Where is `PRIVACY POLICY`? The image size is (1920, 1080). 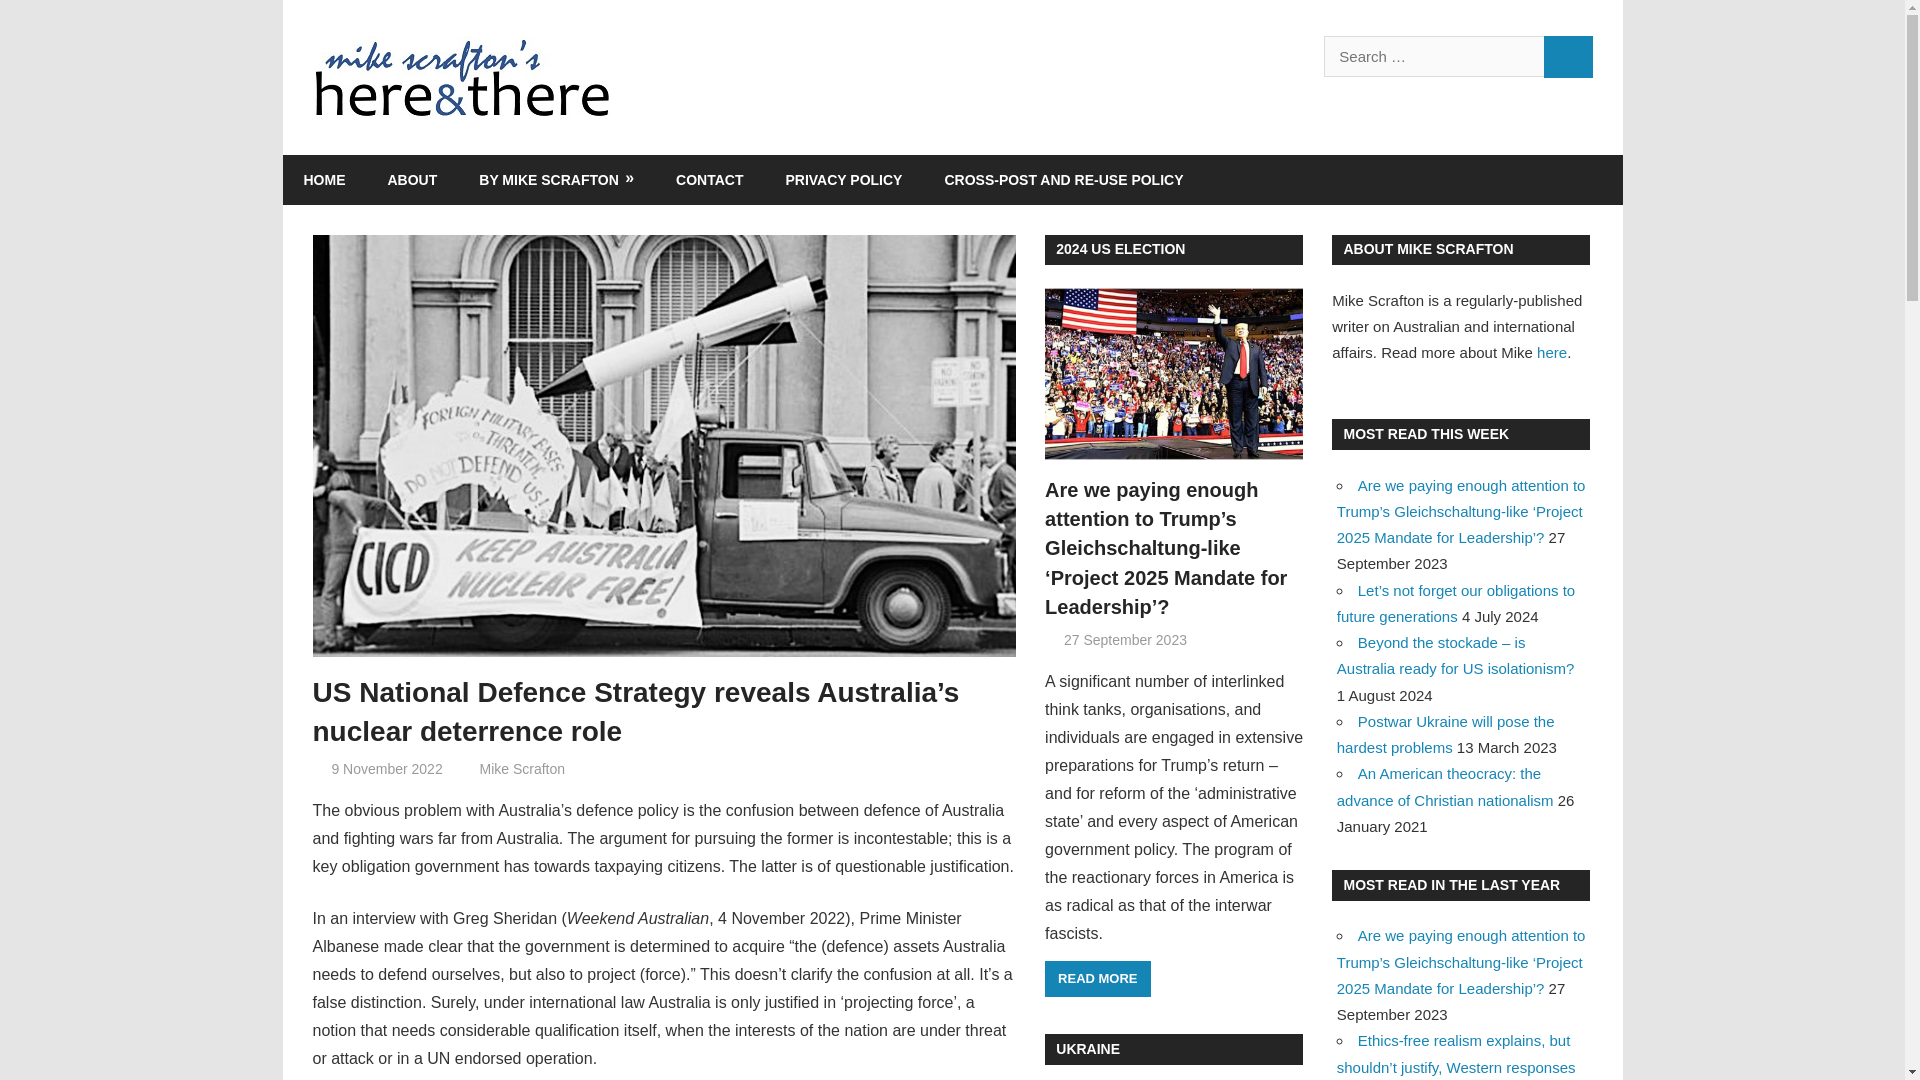 PRIVACY POLICY is located at coordinates (844, 180).